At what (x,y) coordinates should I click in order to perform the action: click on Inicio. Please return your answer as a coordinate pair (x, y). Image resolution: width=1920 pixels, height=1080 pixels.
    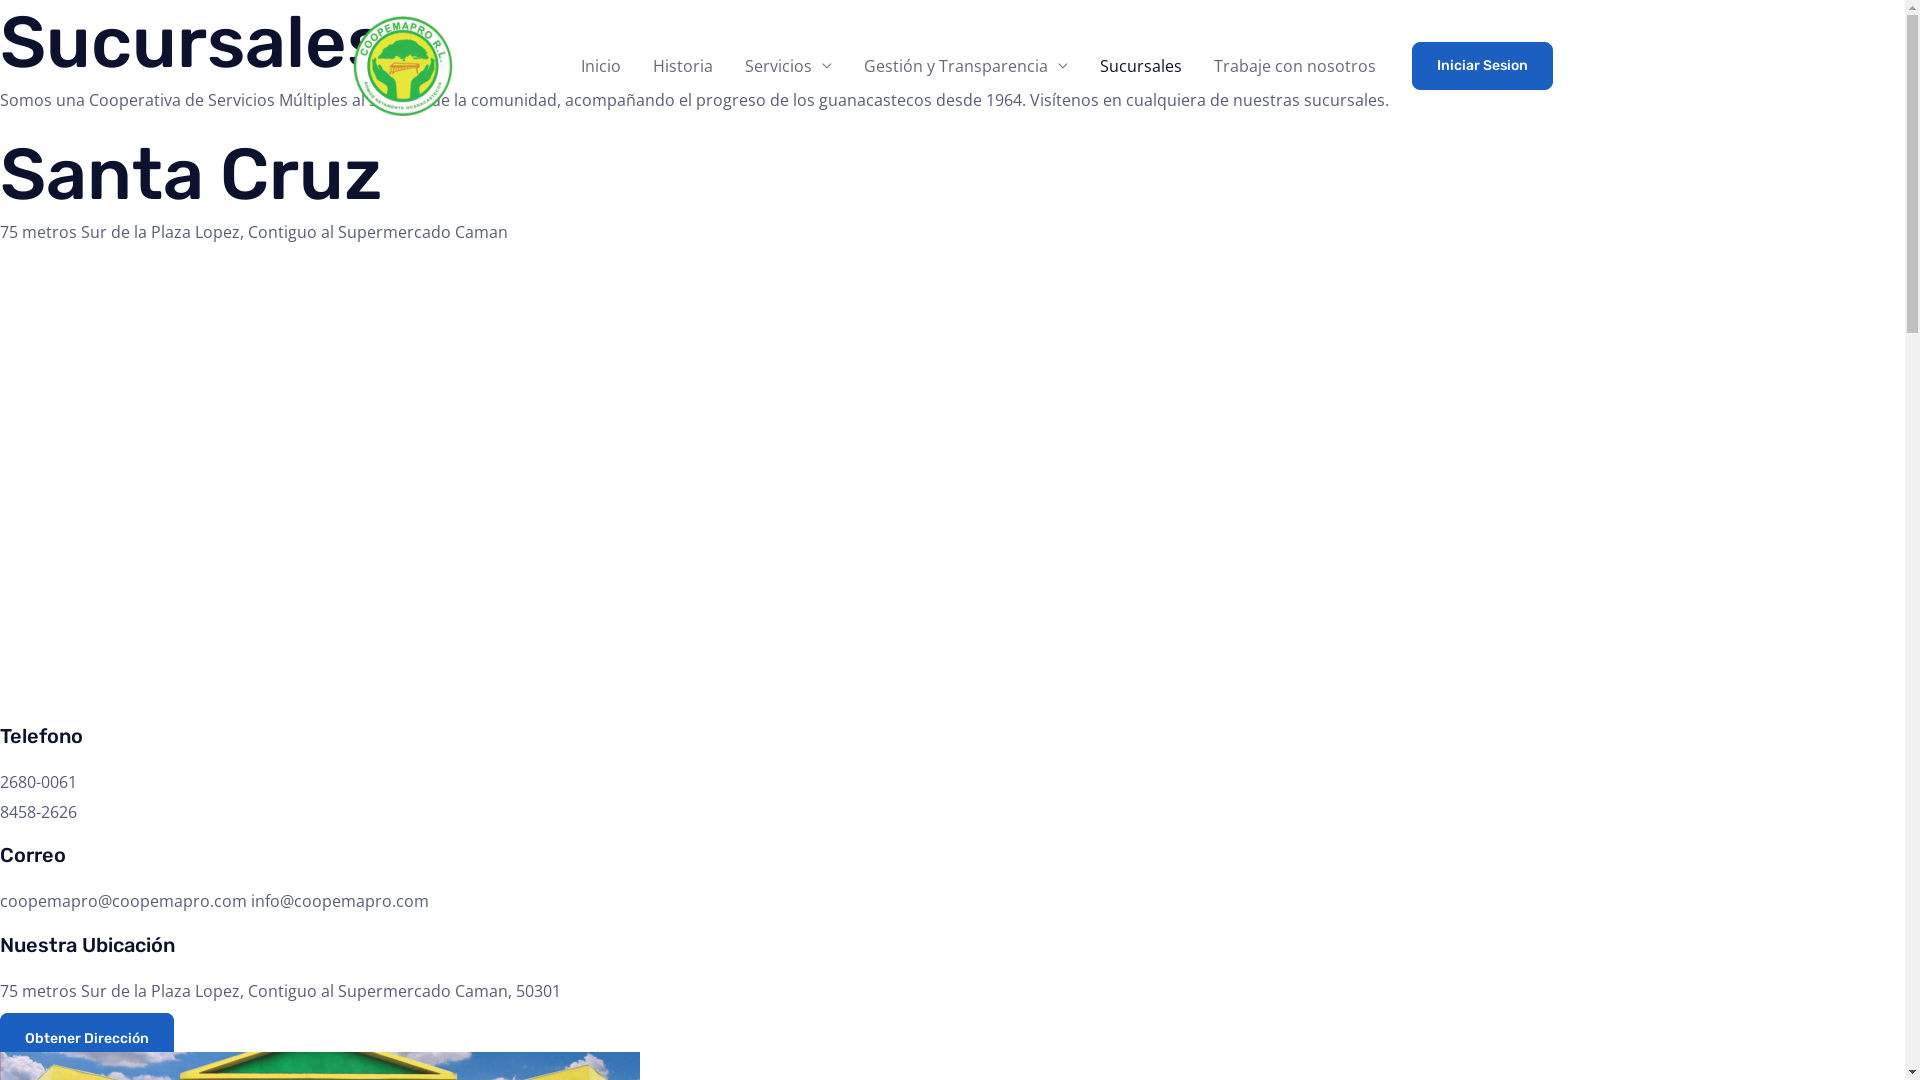
    Looking at the image, I should click on (600, 66).